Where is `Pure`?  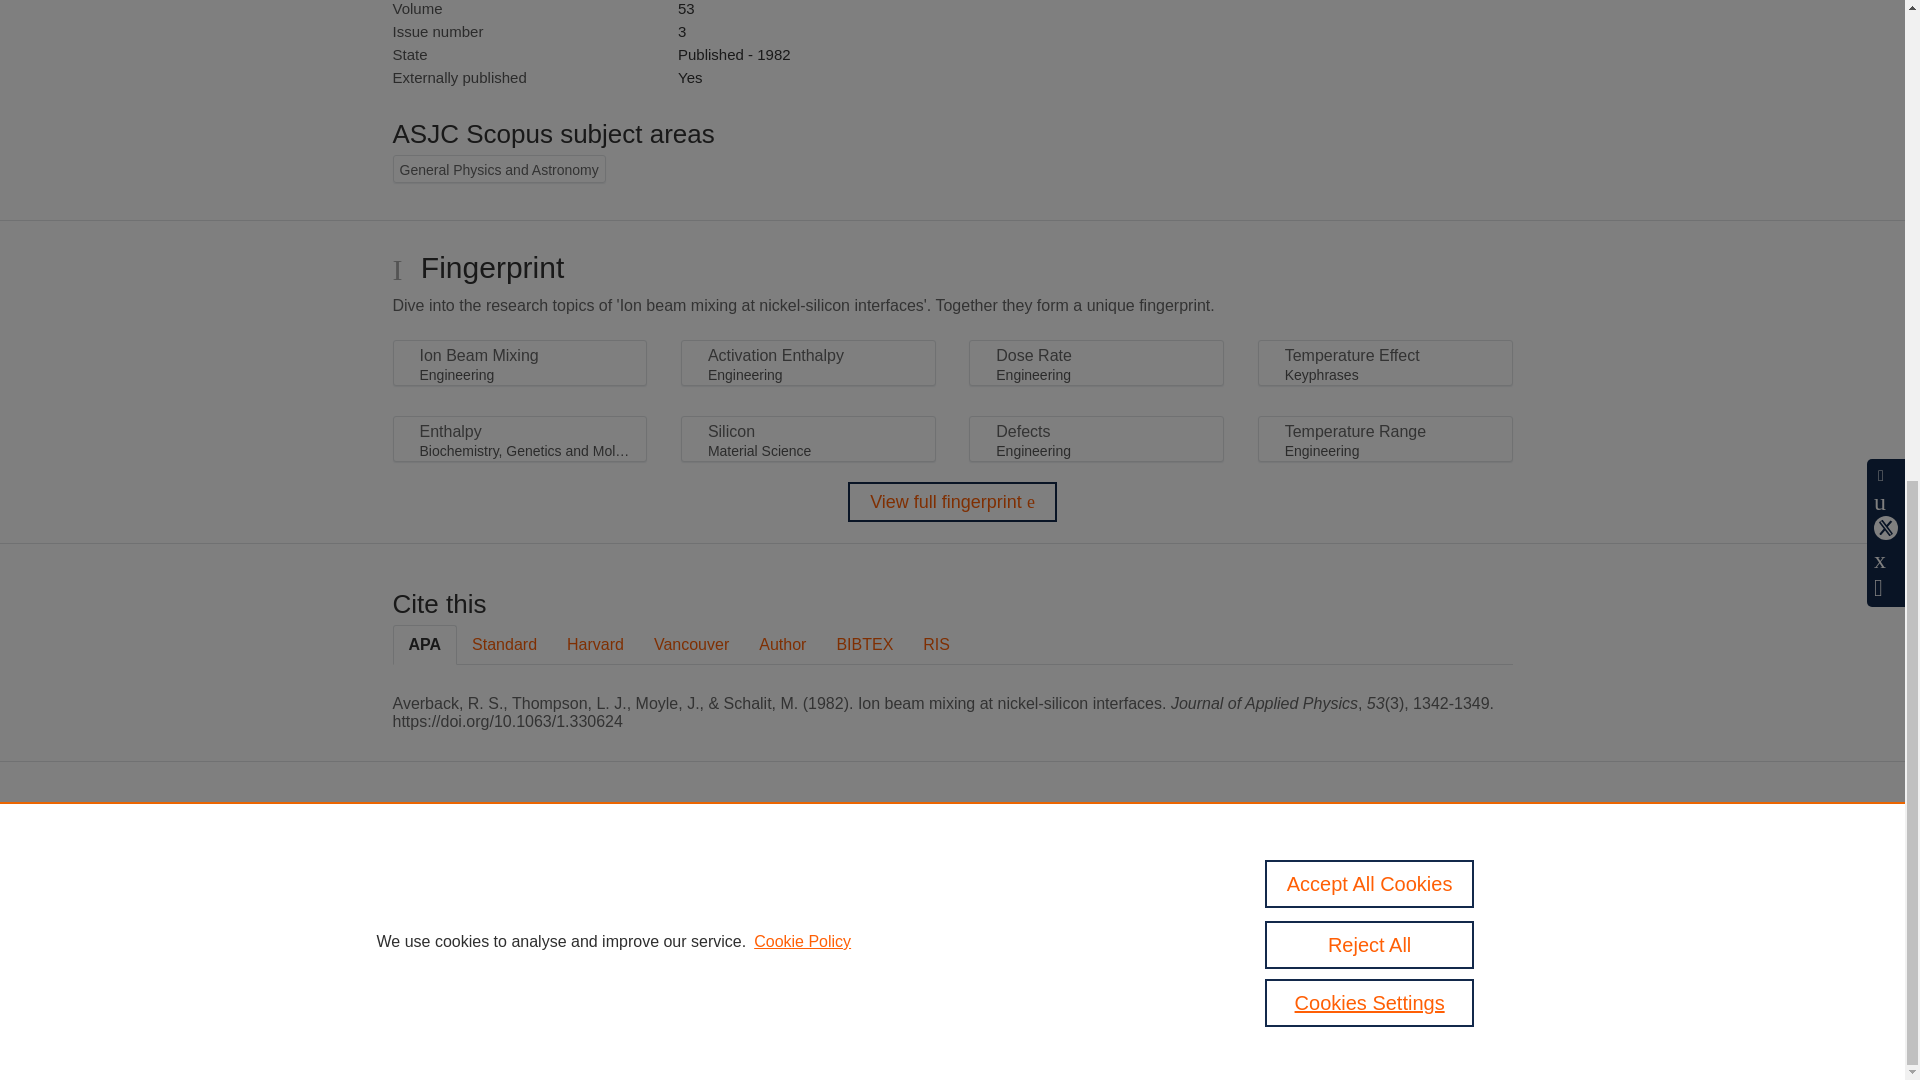
Pure is located at coordinates (818, 862).